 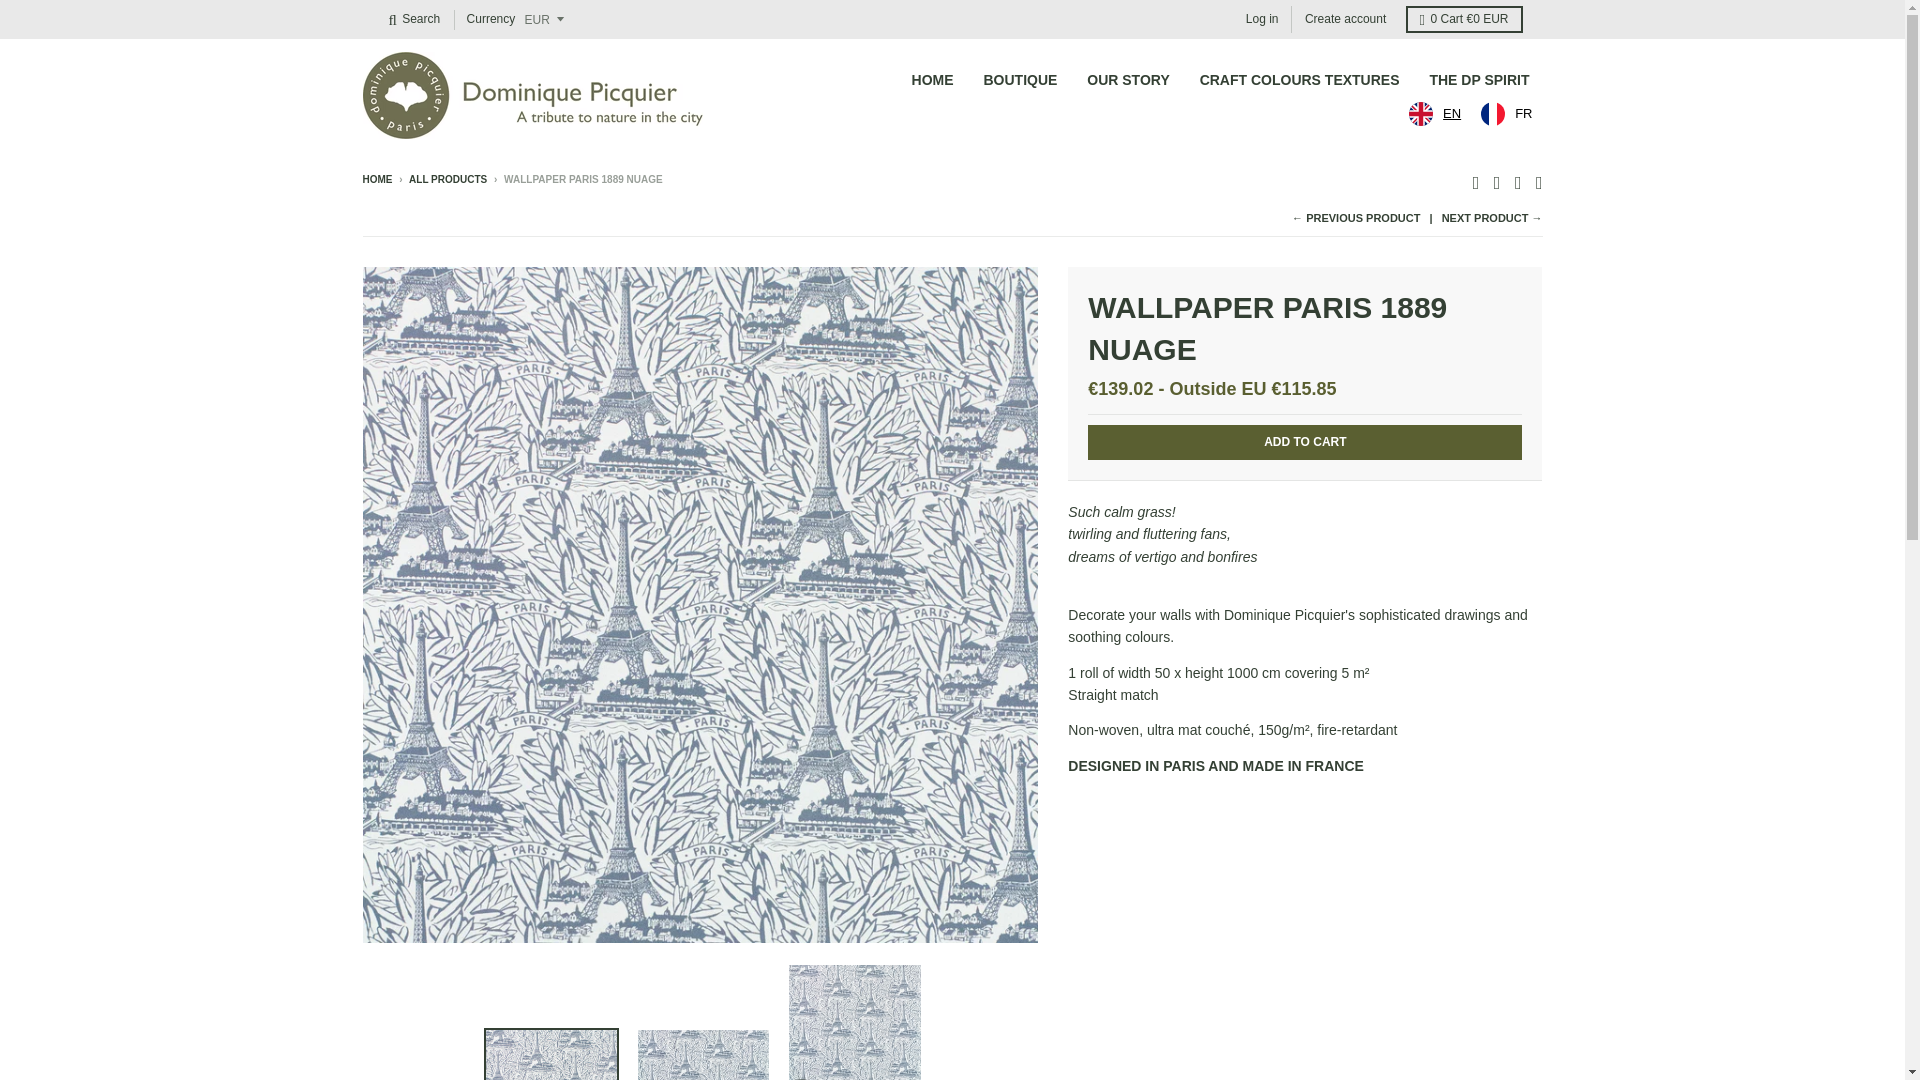 I want to click on EN, so click(x=1434, y=114).